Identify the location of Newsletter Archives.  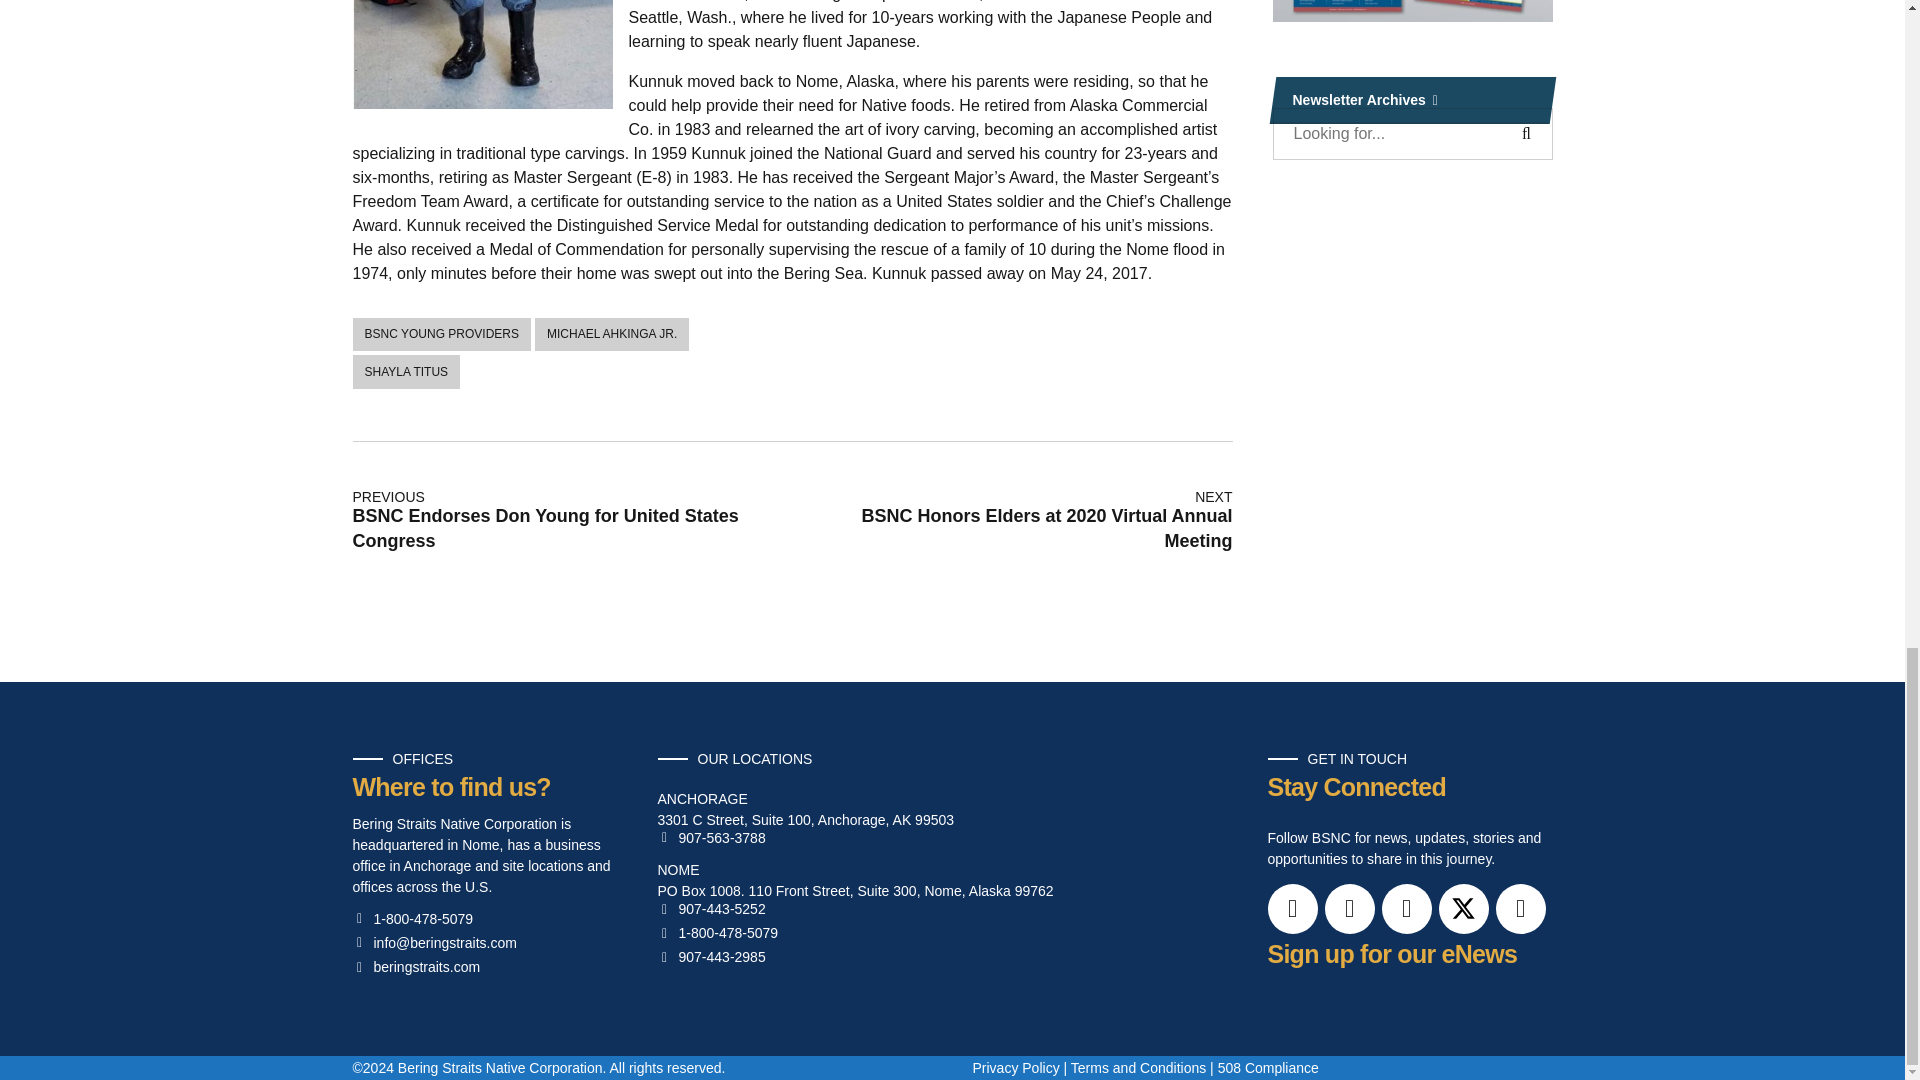
(1411, 100).